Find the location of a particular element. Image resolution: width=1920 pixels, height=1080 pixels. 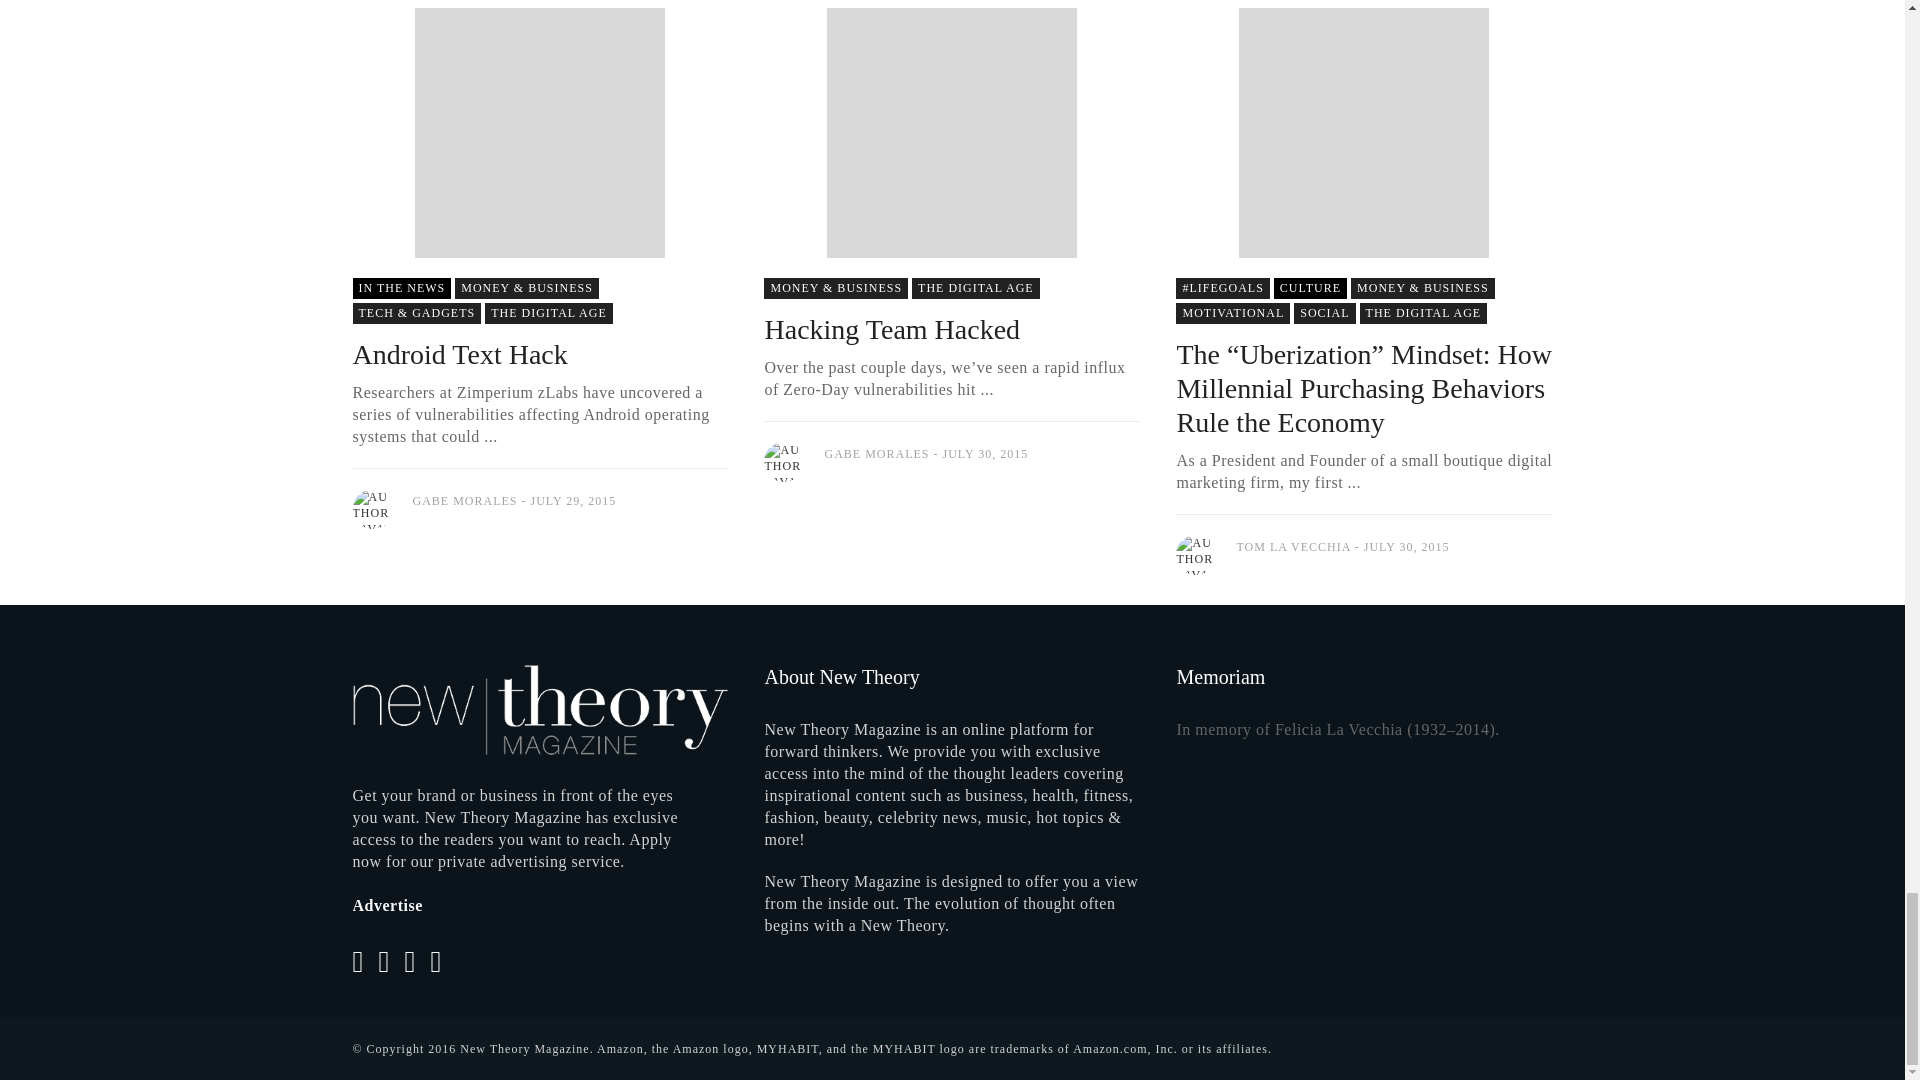

View all posts in 152 is located at coordinates (976, 288).